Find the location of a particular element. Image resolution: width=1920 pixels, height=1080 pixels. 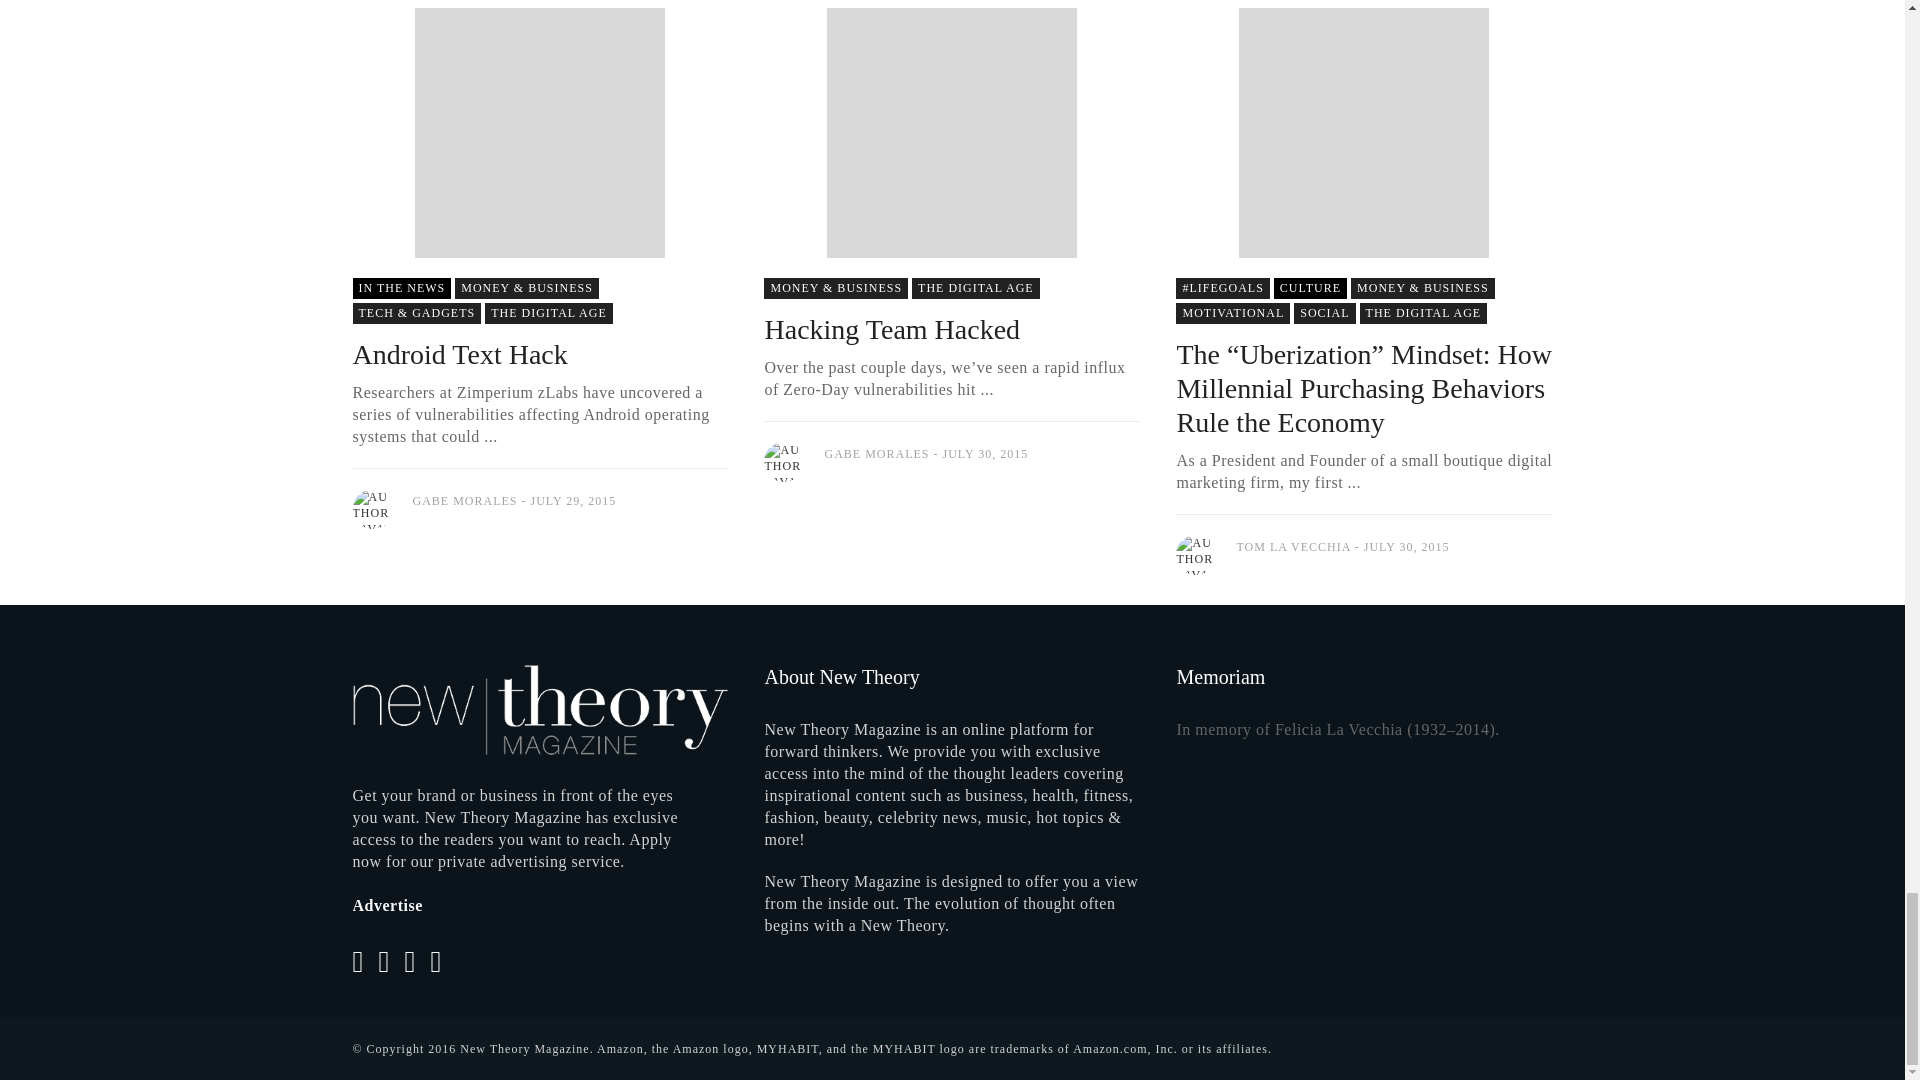

View all posts in 152 is located at coordinates (976, 288).